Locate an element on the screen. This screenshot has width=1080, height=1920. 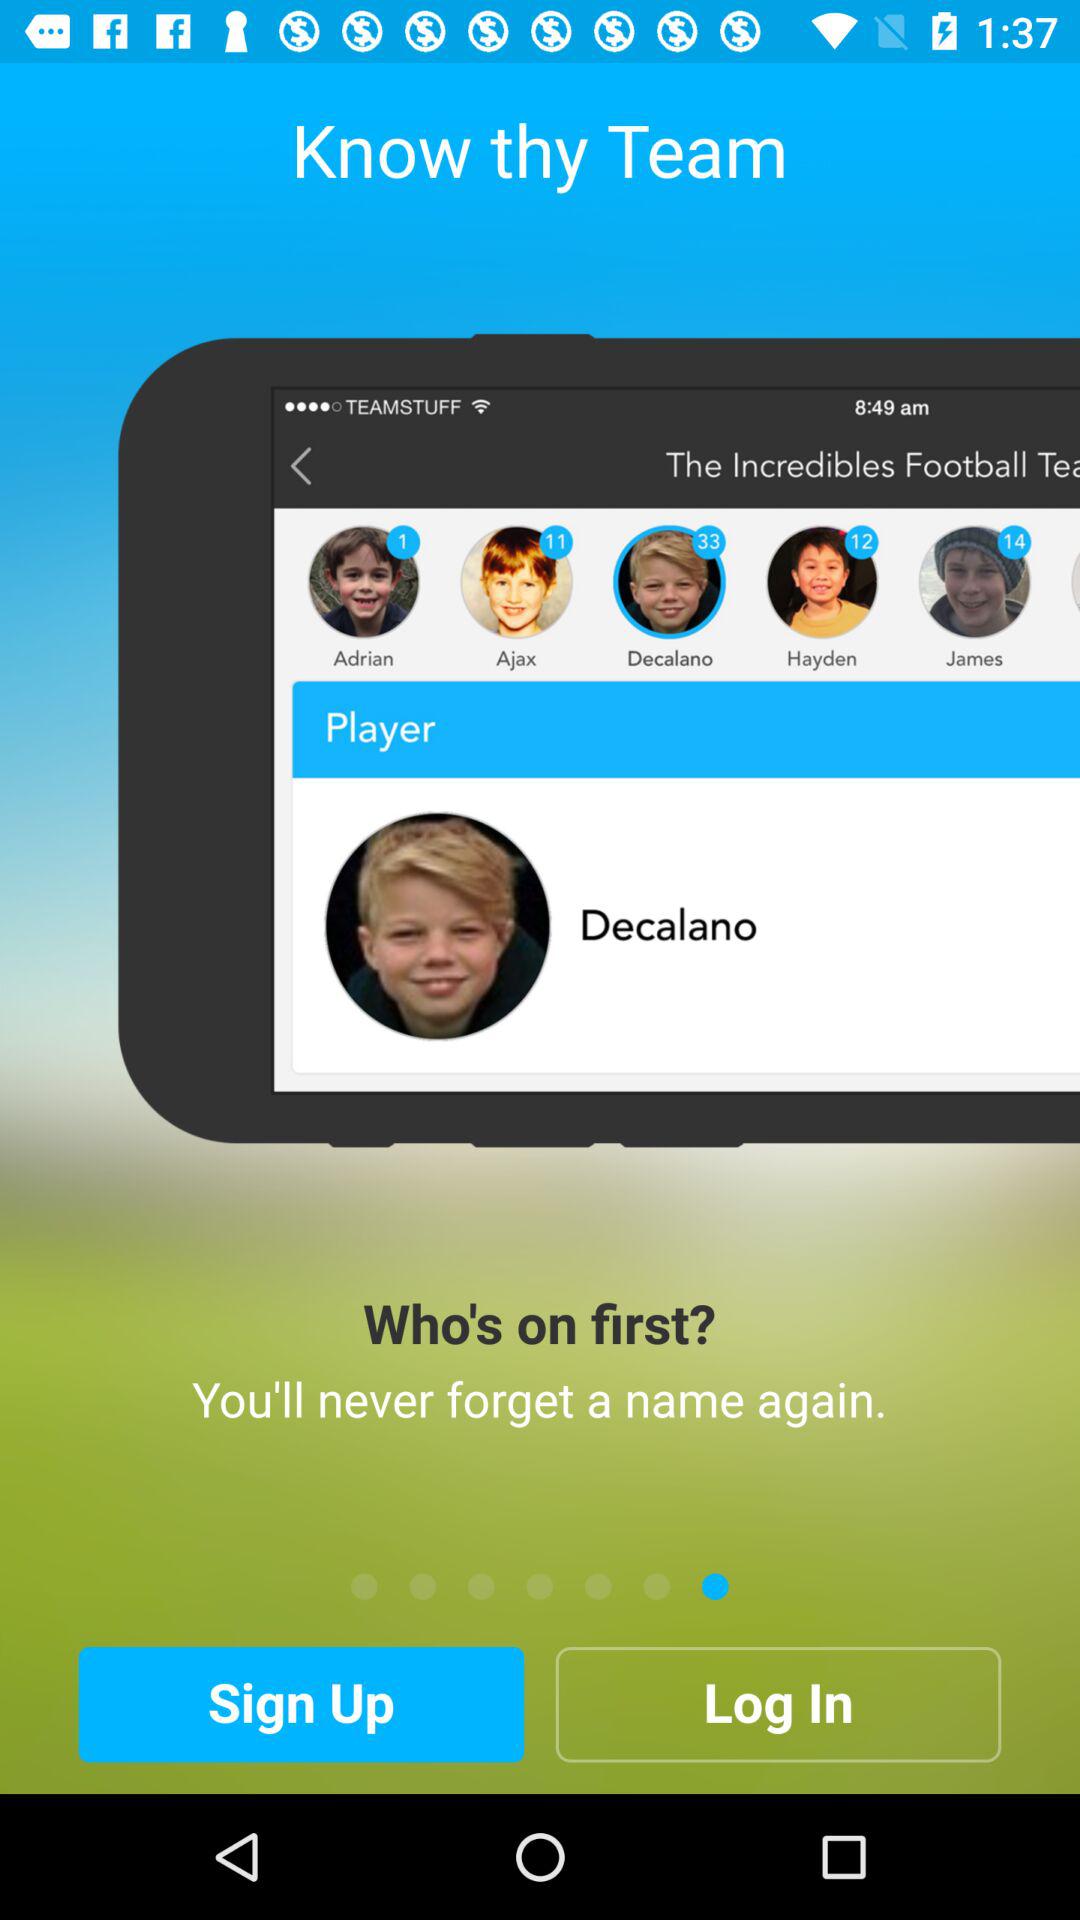
click the icon next to log in item is located at coordinates (301, 1704).